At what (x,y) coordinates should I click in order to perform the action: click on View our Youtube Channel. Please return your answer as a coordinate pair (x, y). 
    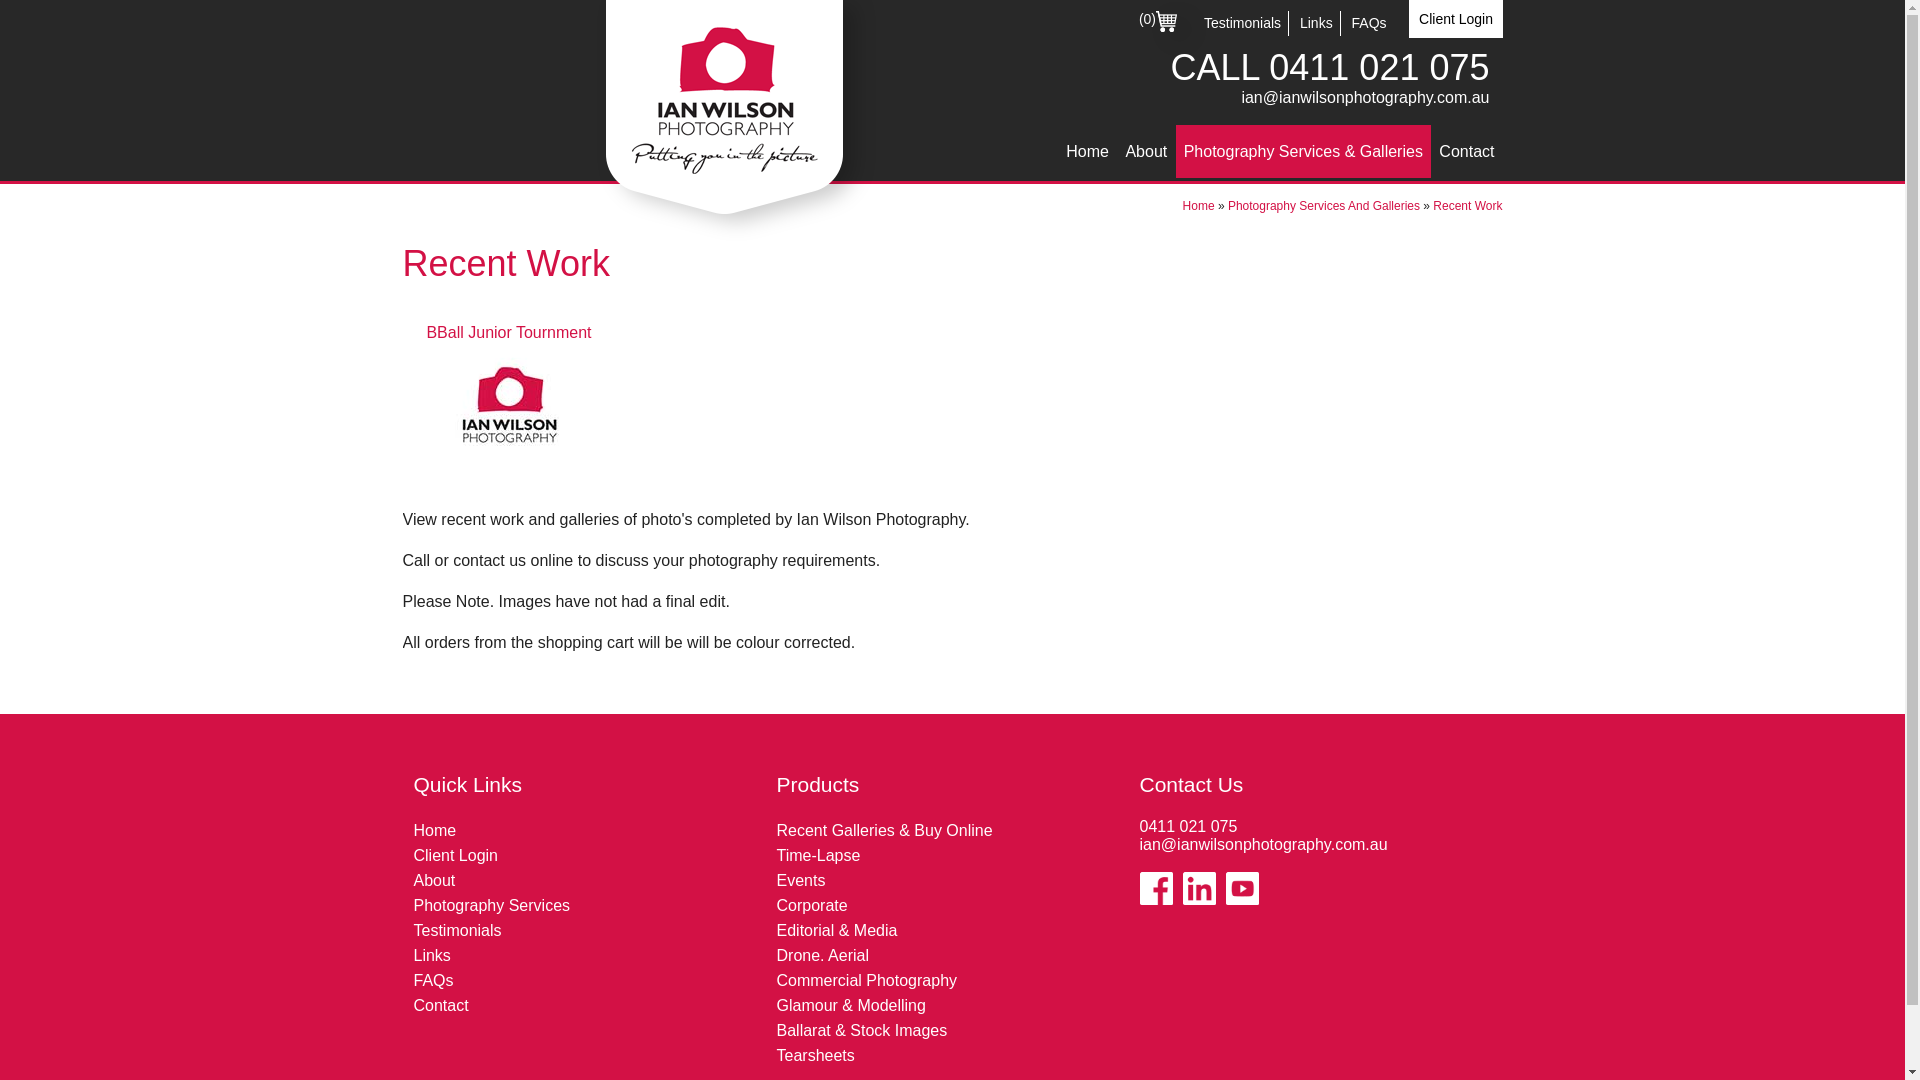
    Looking at the image, I should click on (1242, 888).